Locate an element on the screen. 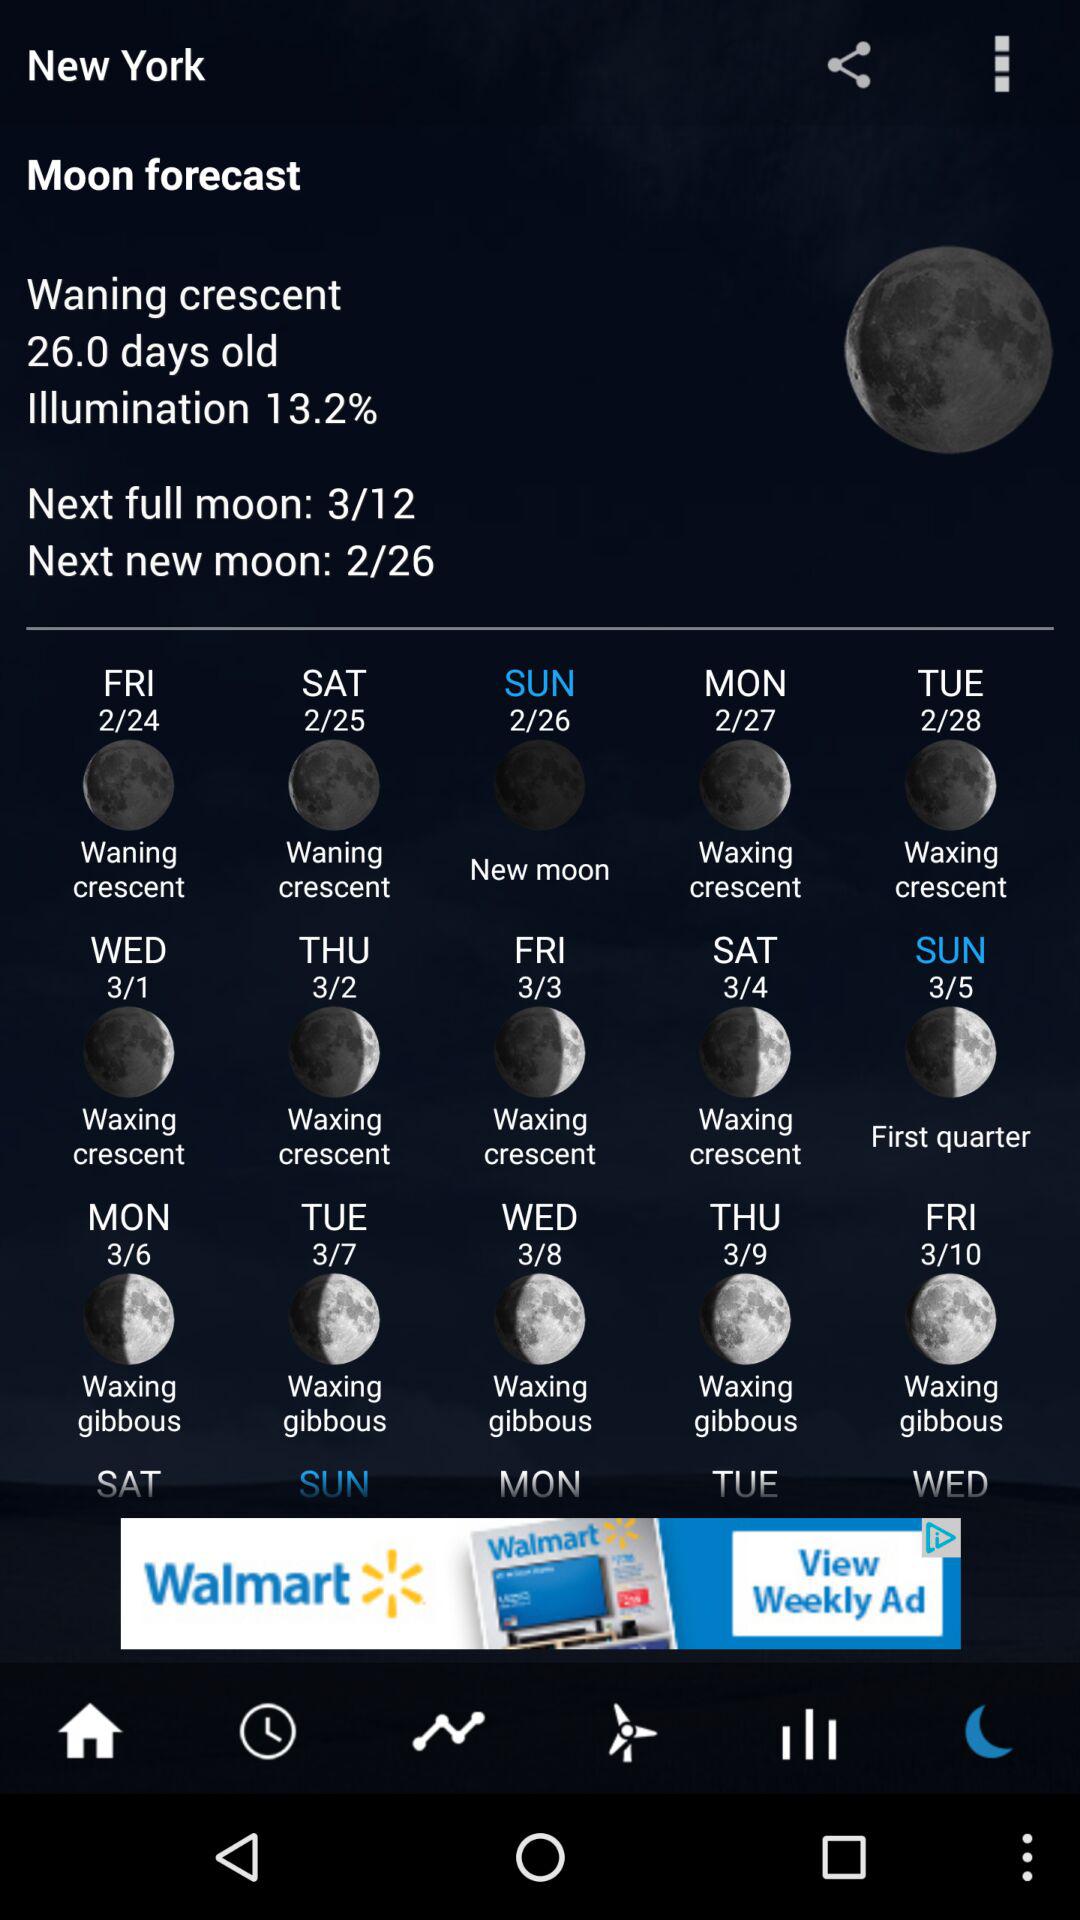 The width and height of the screenshot is (1080, 1920). go home is located at coordinates (90, 1729).